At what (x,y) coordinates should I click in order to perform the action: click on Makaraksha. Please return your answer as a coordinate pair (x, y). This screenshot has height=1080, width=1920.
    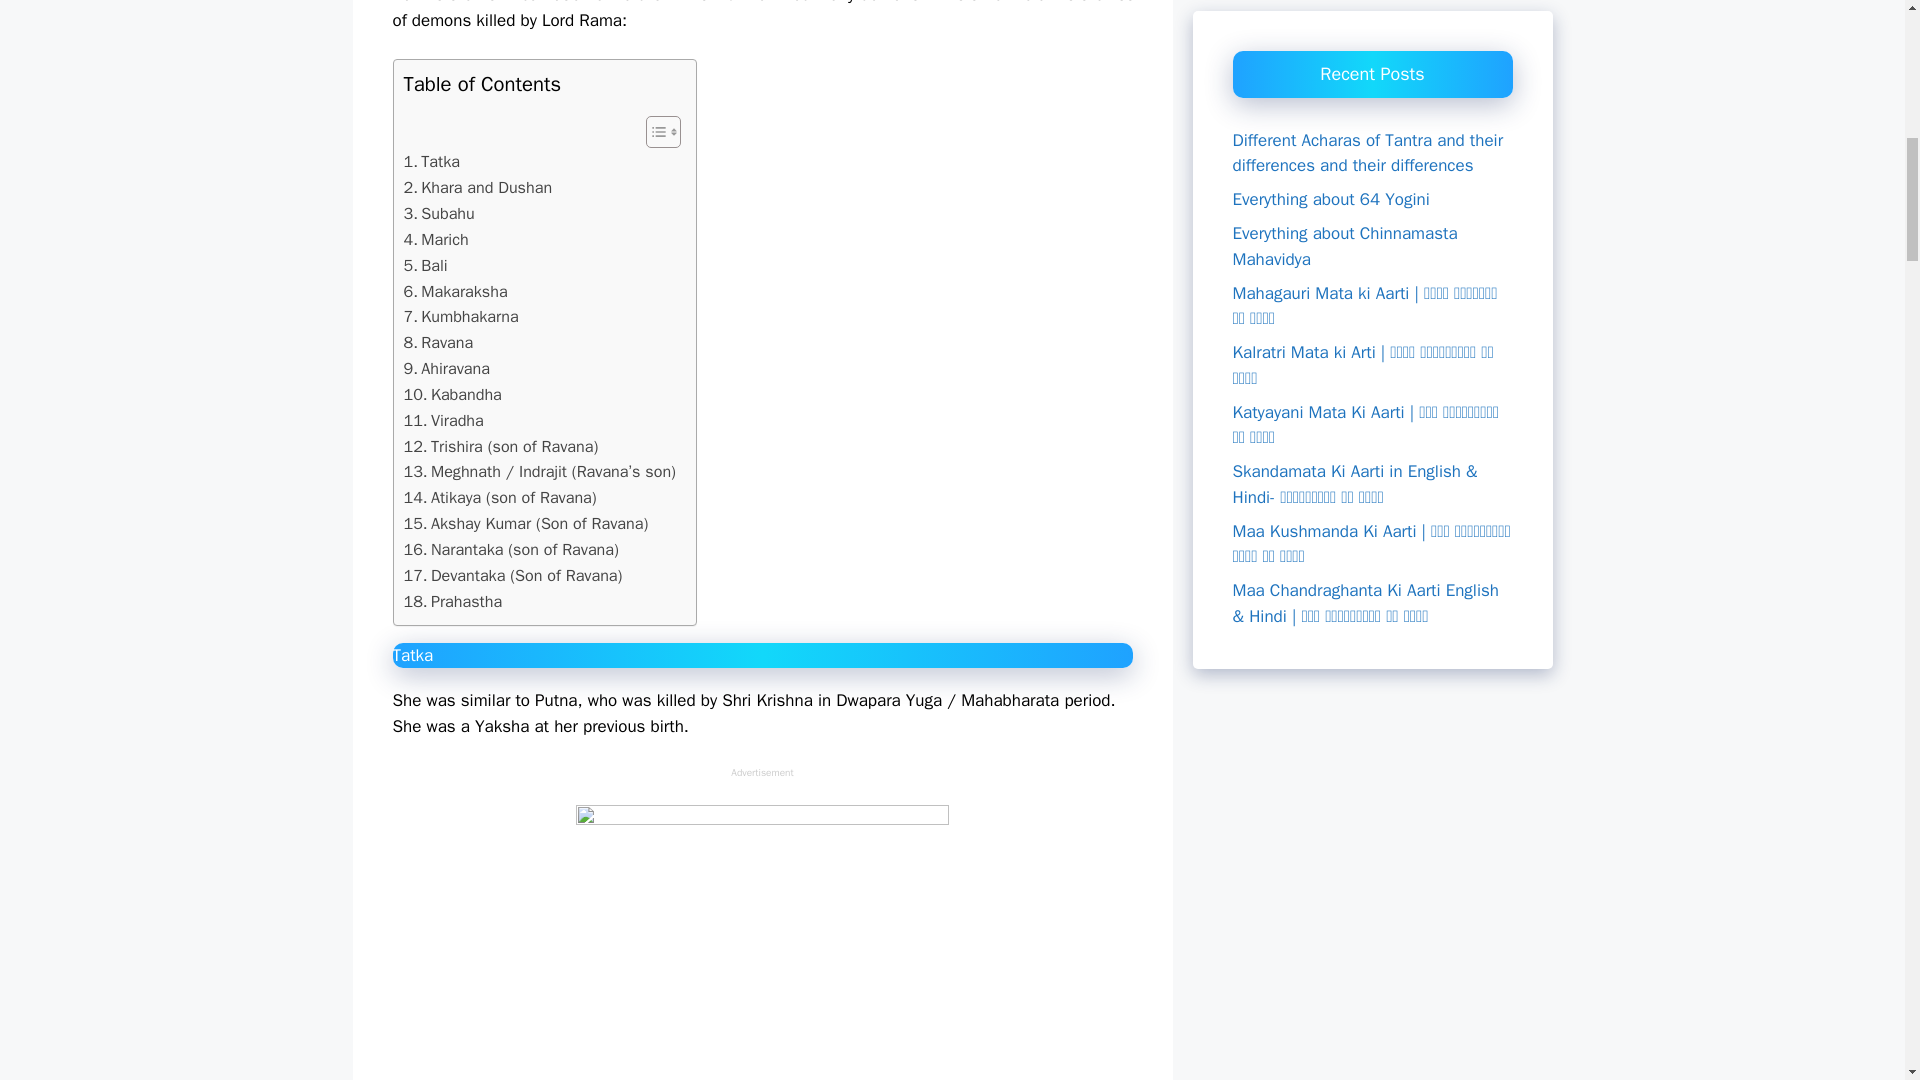
    Looking at the image, I should click on (456, 291).